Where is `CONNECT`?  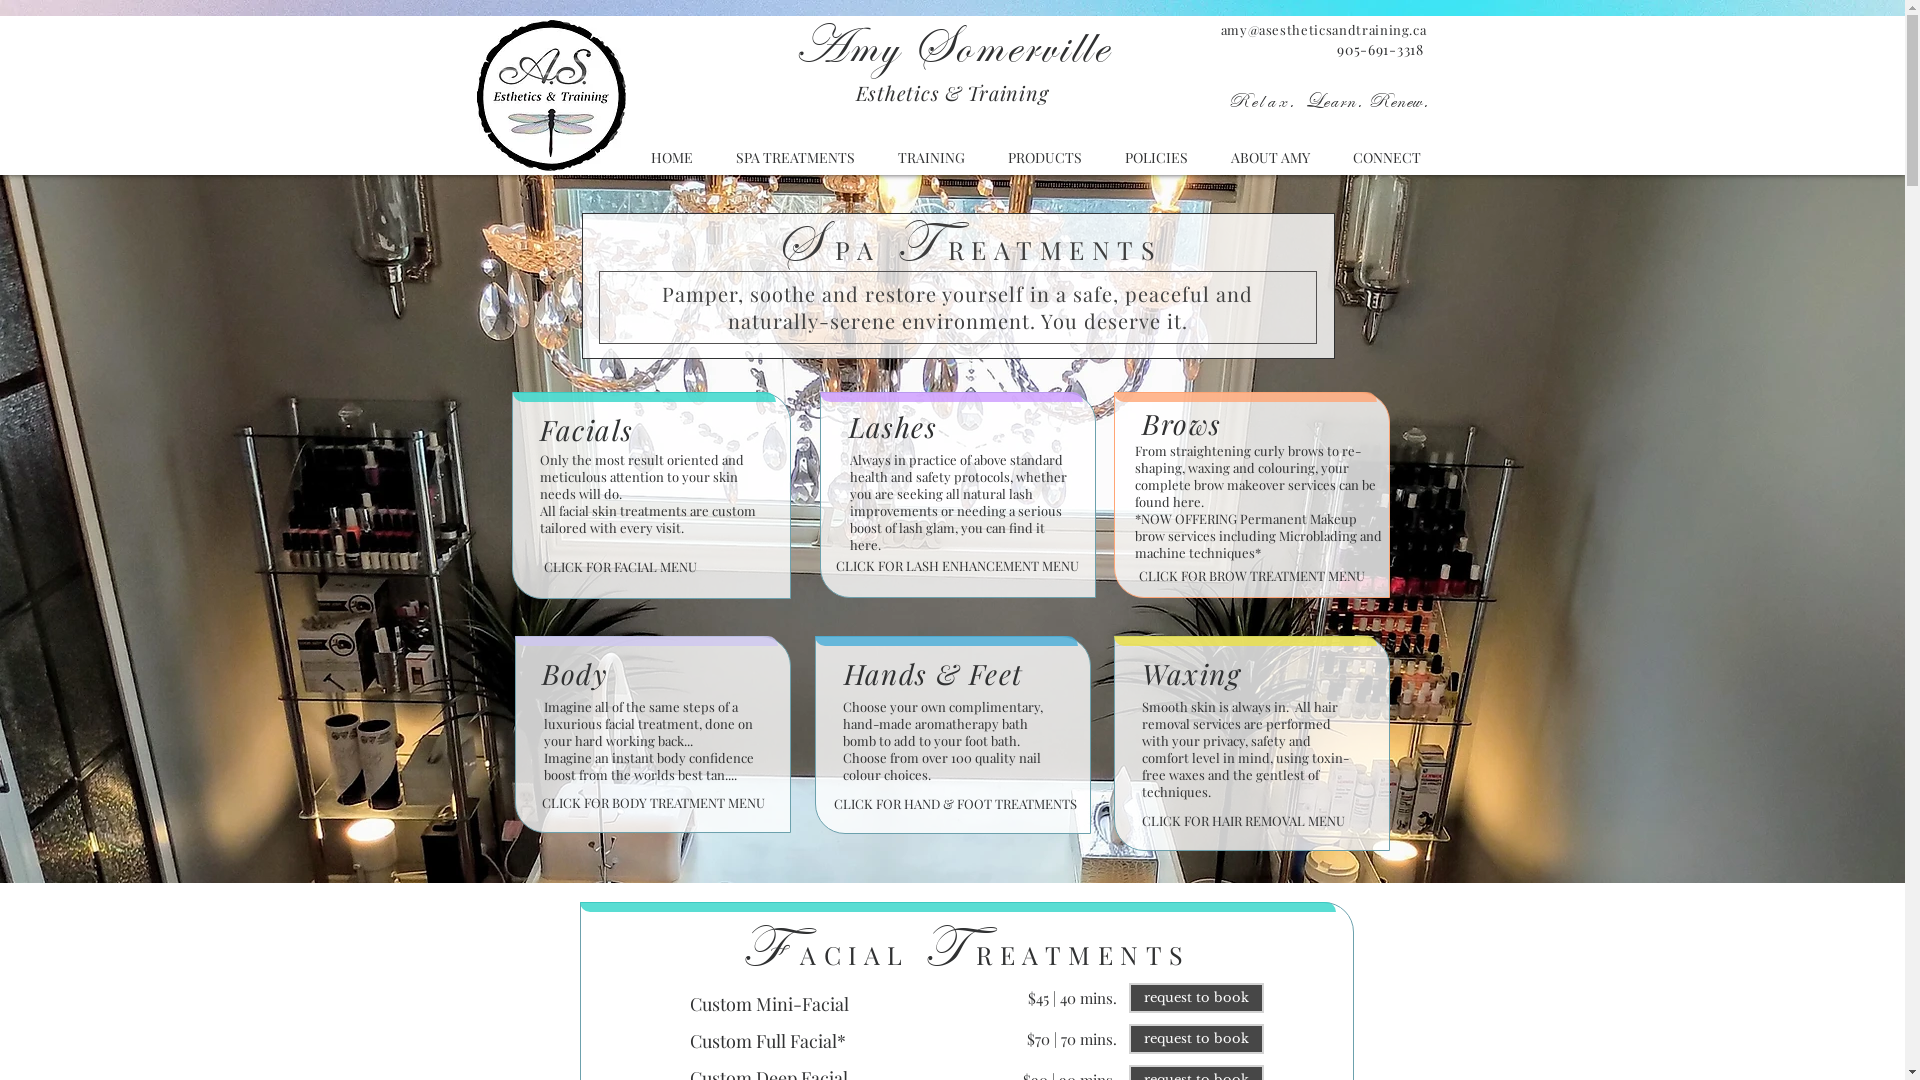
CONNECT is located at coordinates (1388, 157).